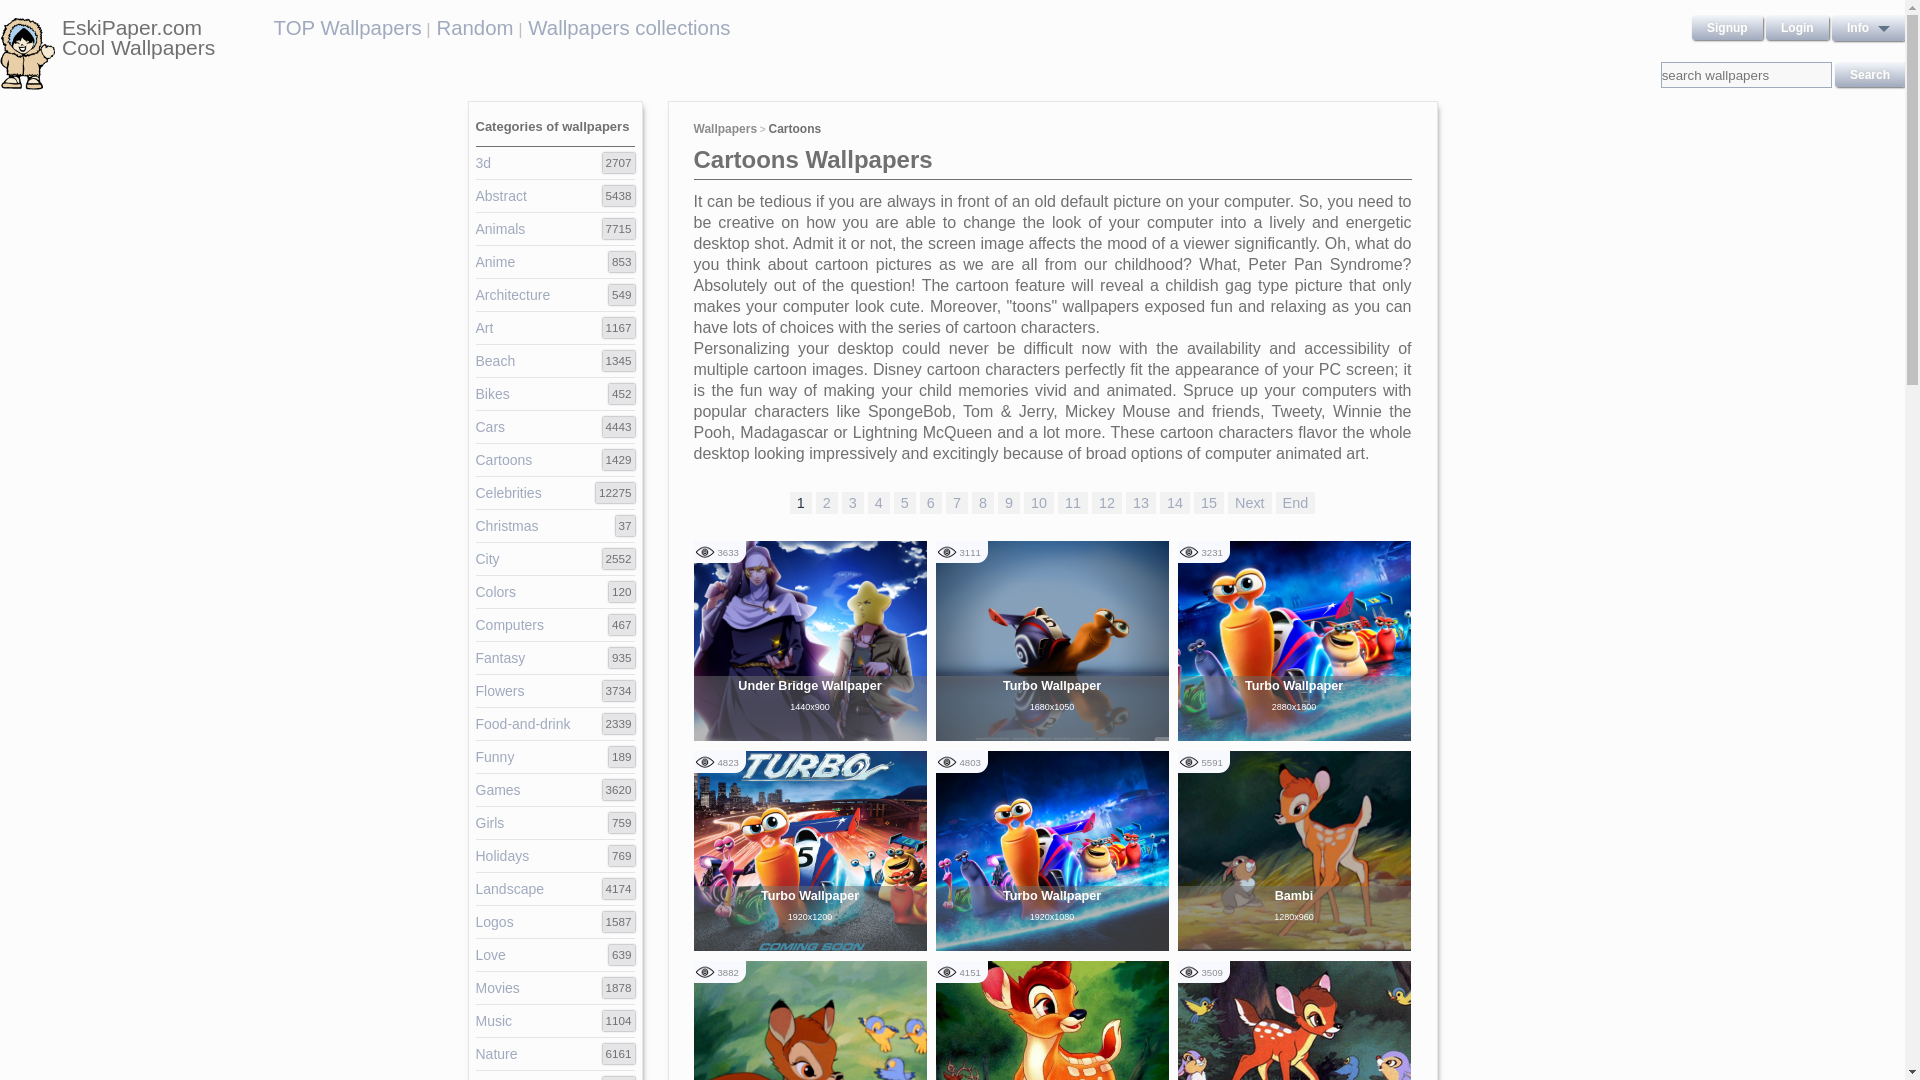 The height and width of the screenshot is (1080, 1920). Describe the element at coordinates (620, 624) in the screenshot. I see `count of posts` at that location.